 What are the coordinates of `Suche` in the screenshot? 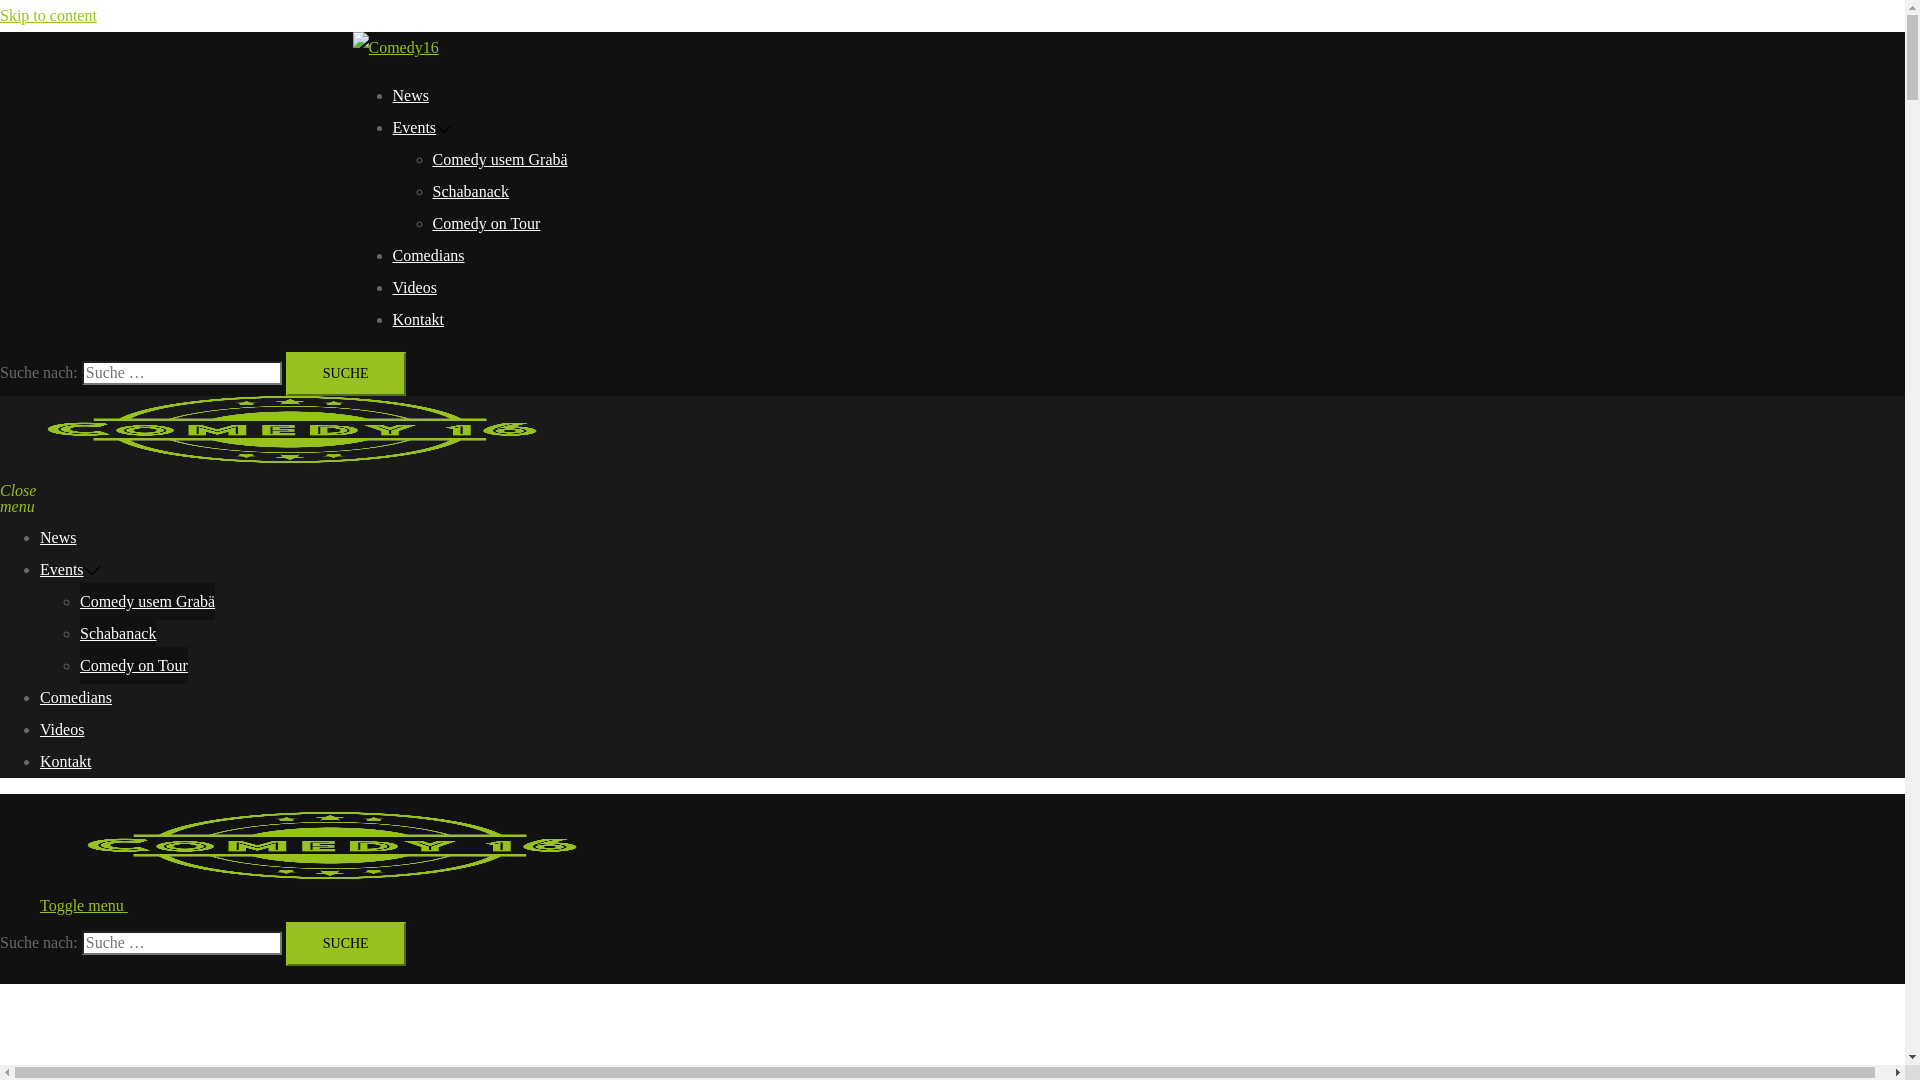 It's located at (346, 374).